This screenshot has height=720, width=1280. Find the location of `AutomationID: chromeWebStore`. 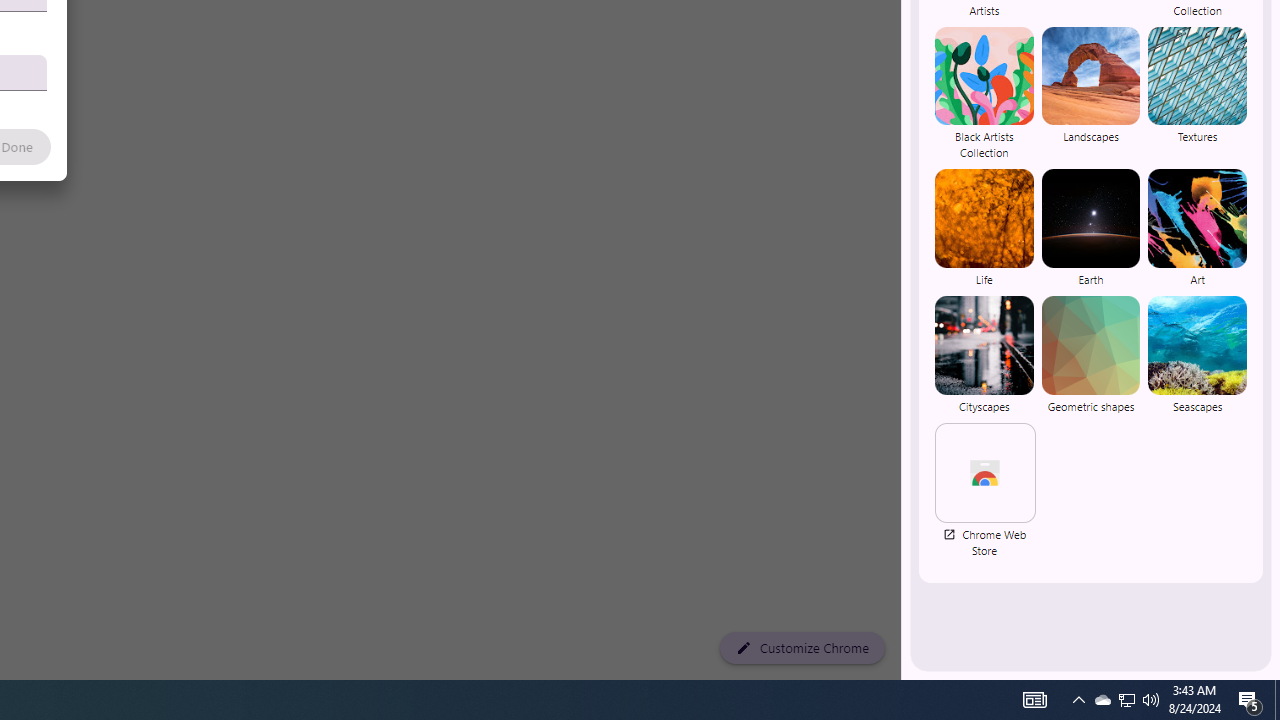

AutomationID: chromeWebStore is located at coordinates (985, 472).